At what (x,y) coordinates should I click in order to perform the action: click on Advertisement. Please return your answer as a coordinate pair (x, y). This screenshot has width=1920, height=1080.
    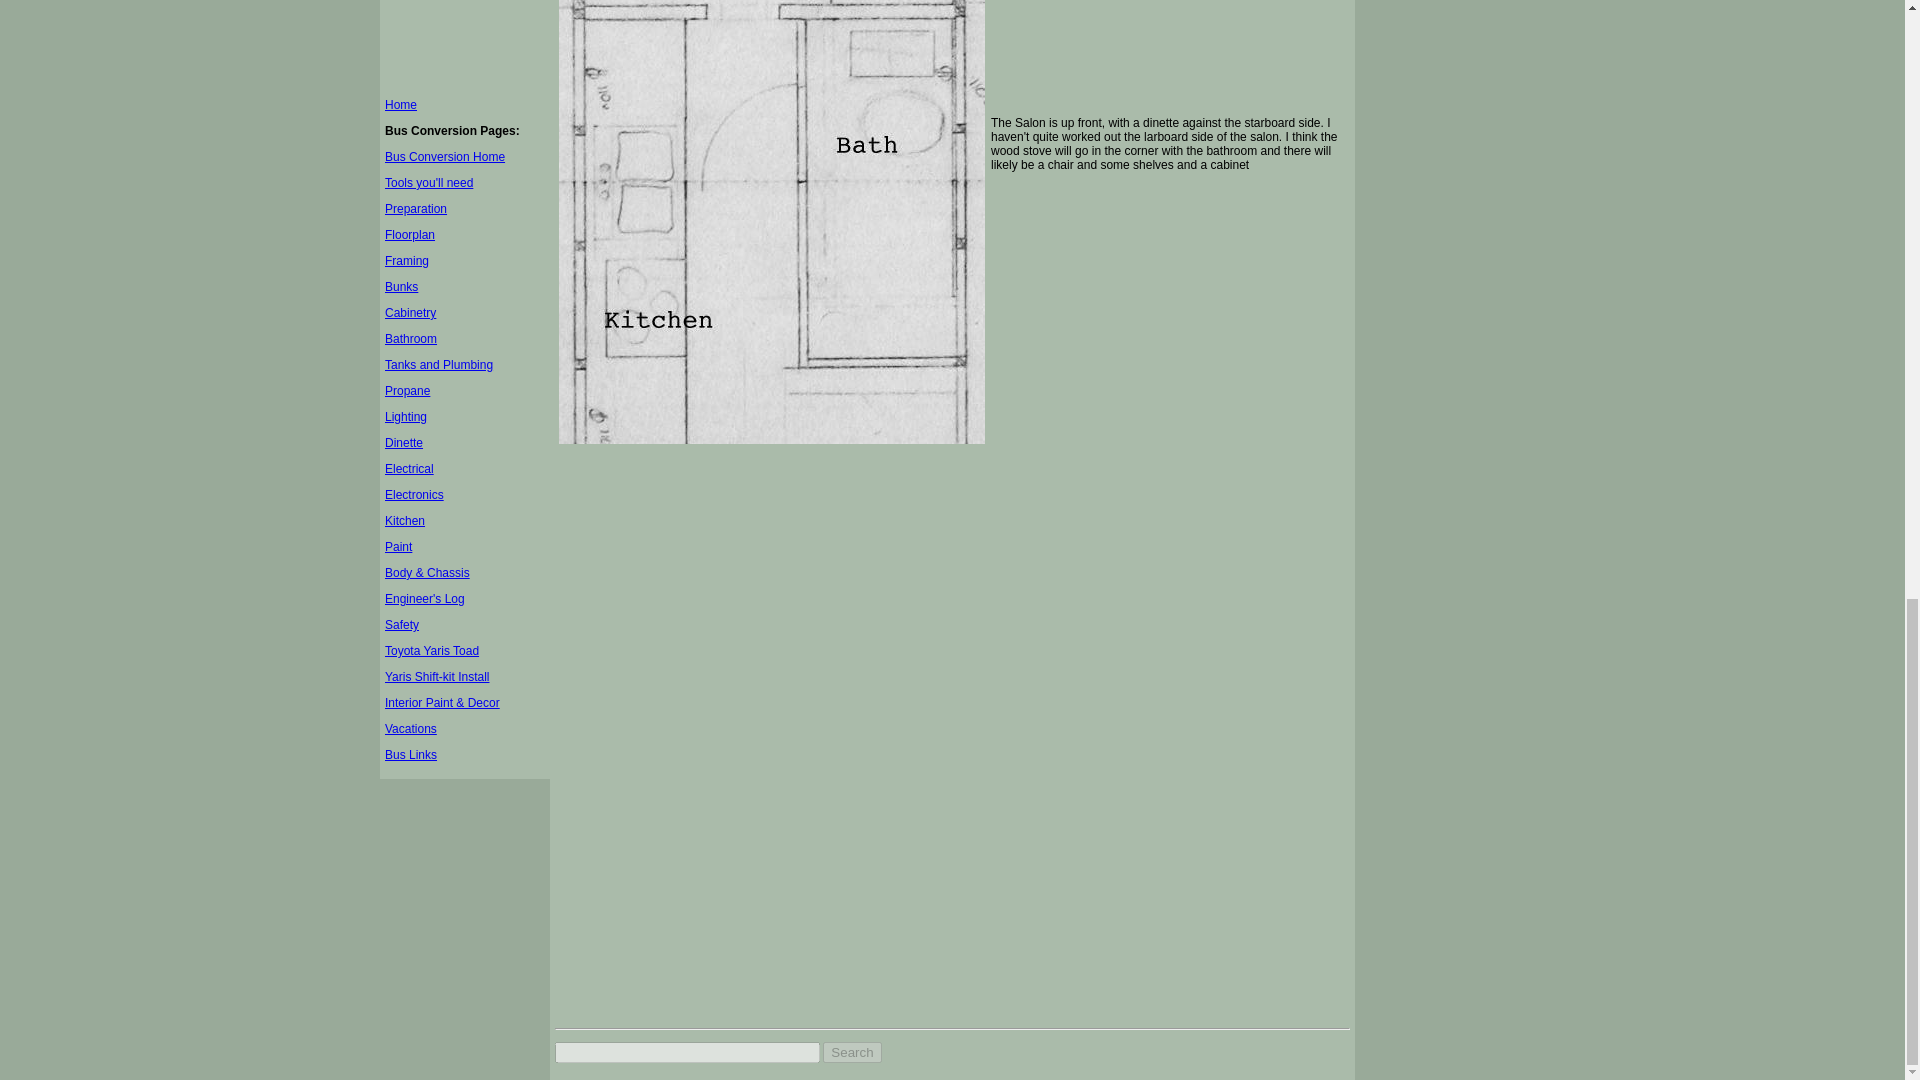
    Looking at the image, I should click on (465, 43).